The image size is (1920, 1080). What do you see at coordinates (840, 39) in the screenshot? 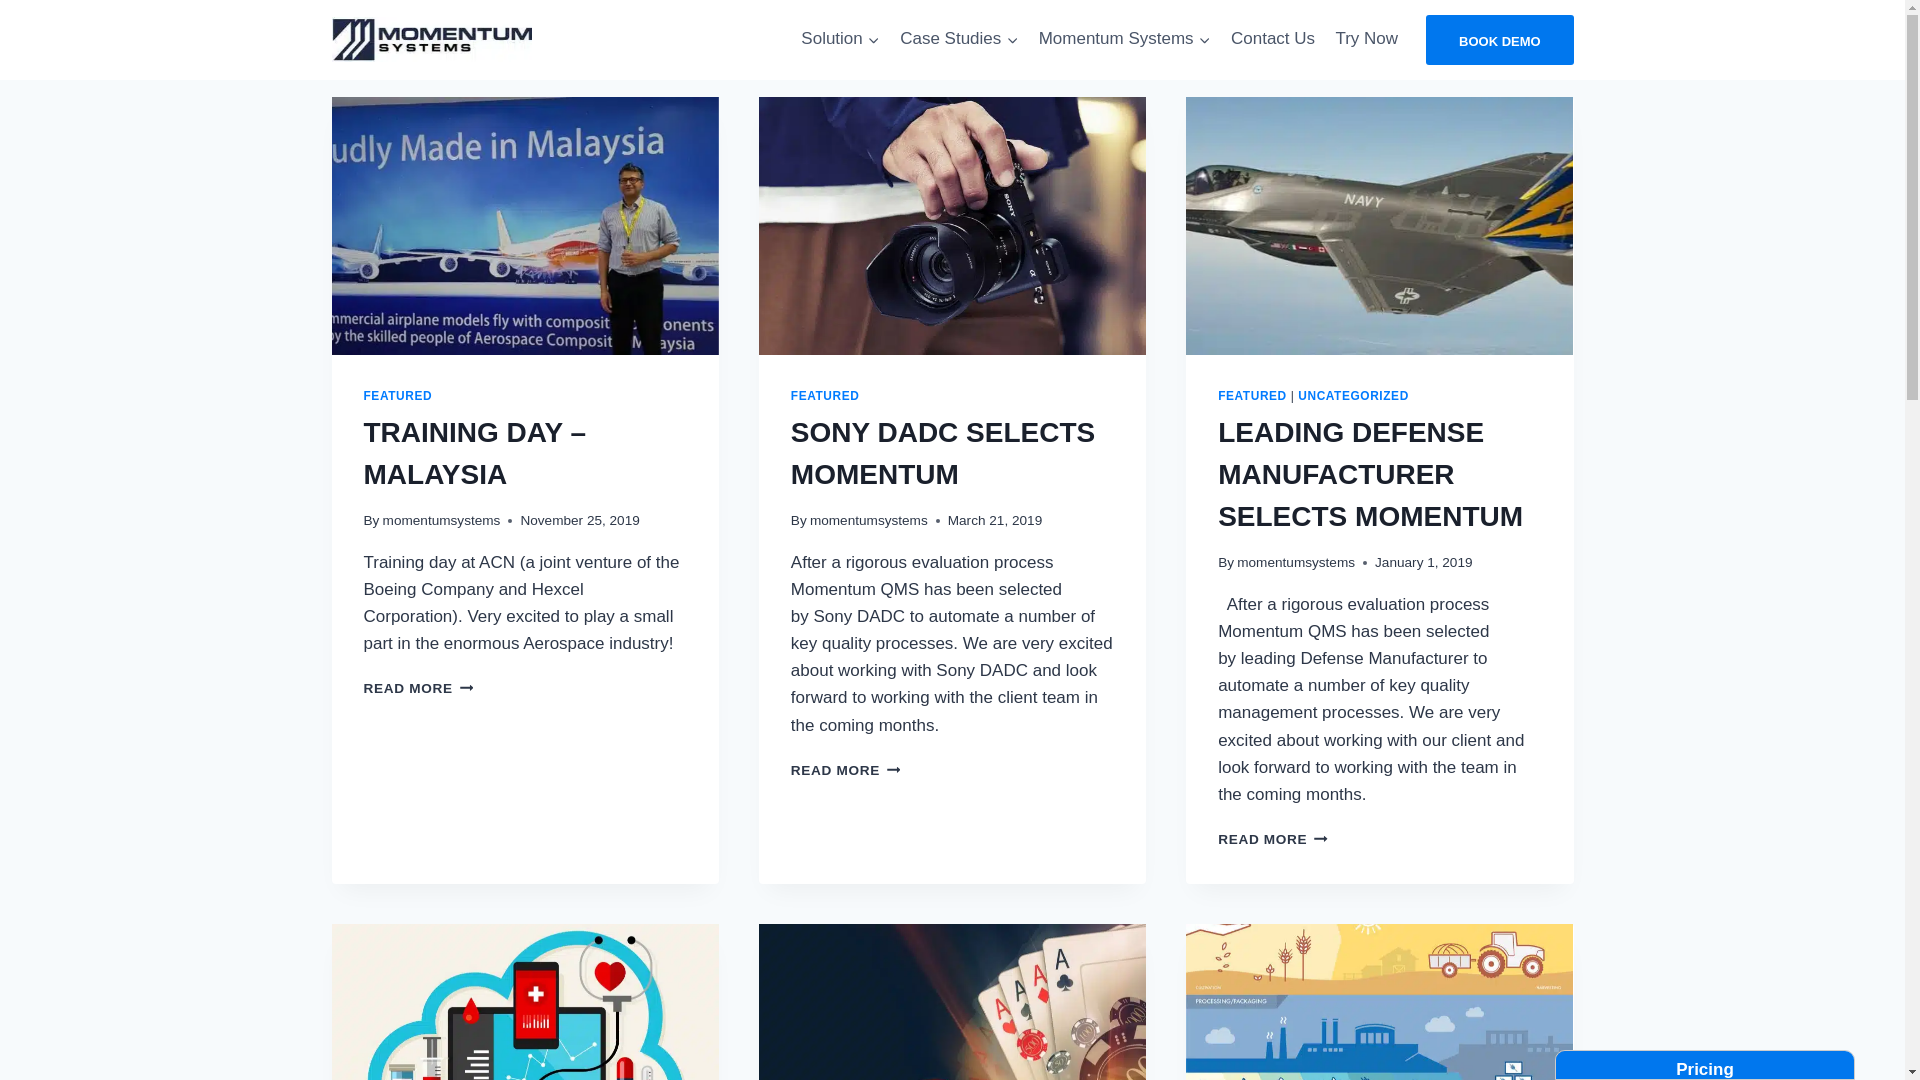
I see `Solution` at bounding box center [840, 39].